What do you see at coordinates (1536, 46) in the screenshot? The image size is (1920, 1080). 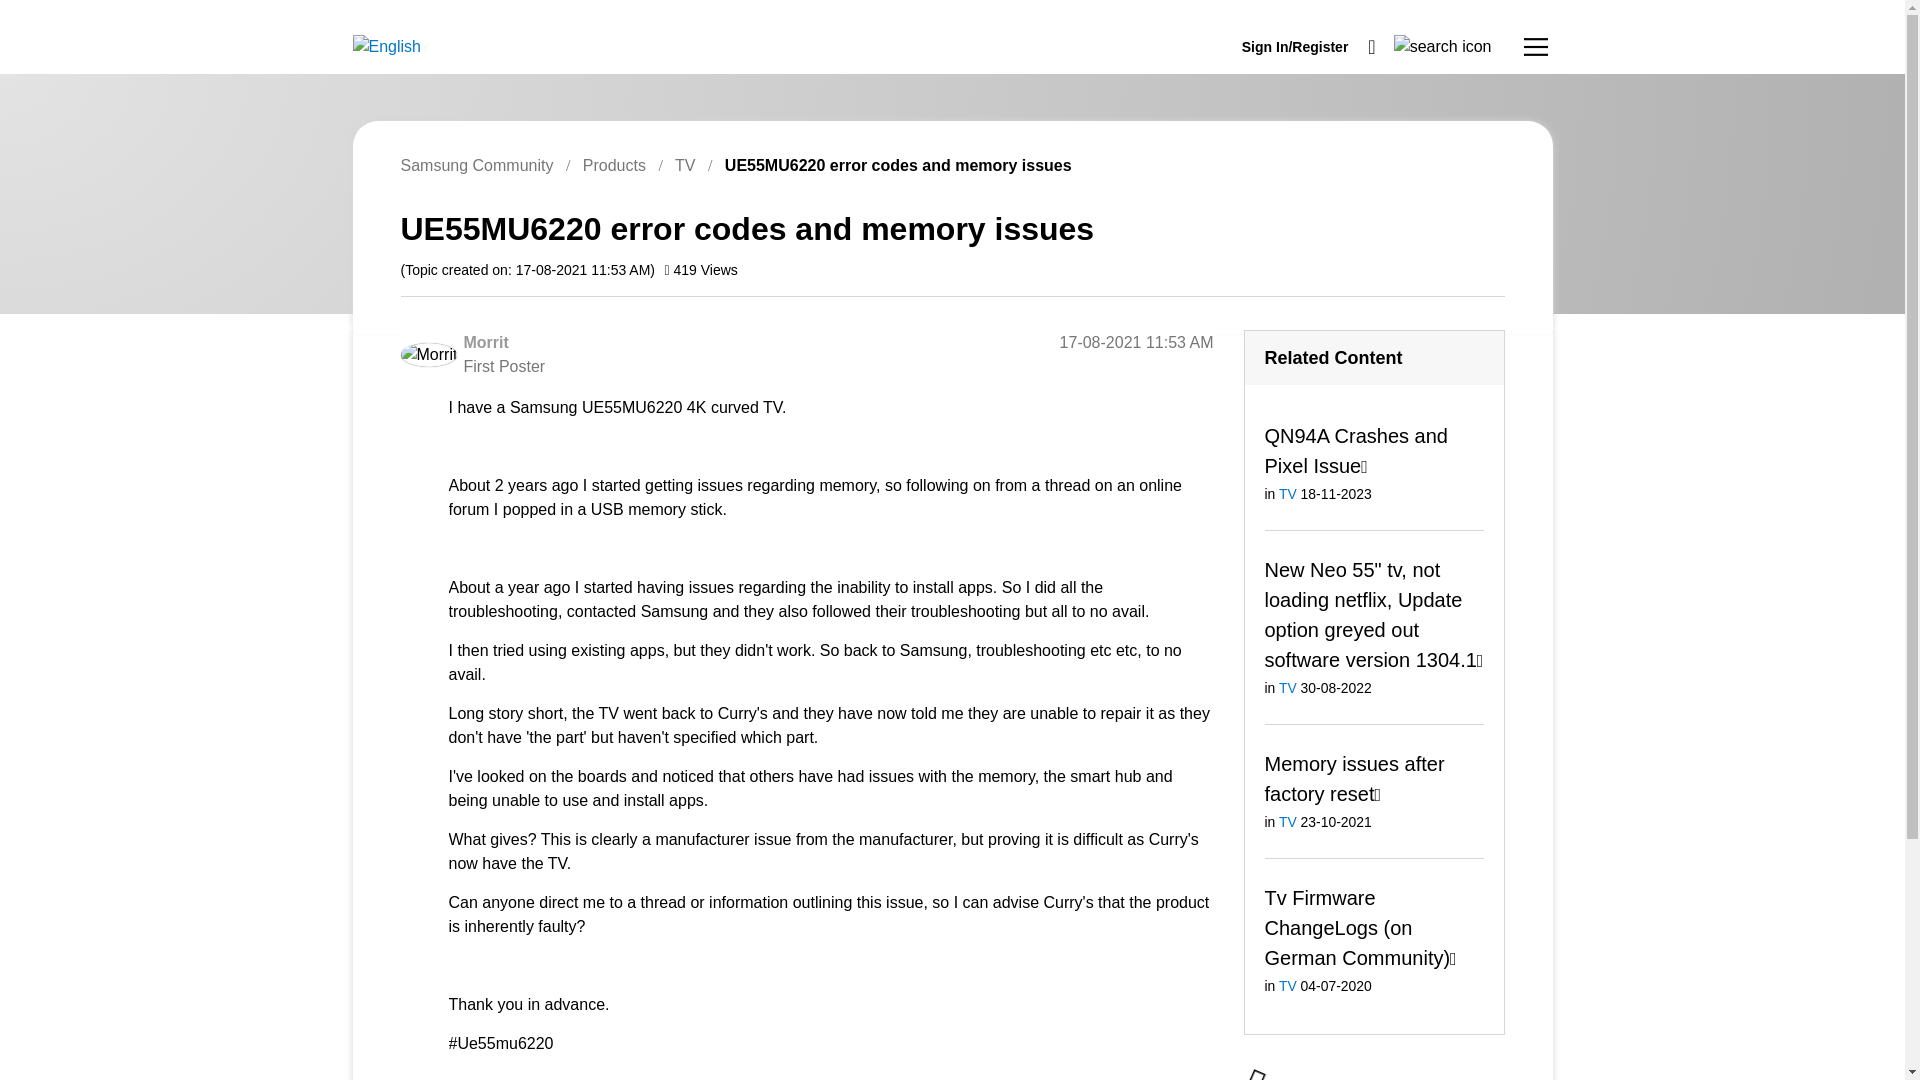 I see `Community` at bounding box center [1536, 46].